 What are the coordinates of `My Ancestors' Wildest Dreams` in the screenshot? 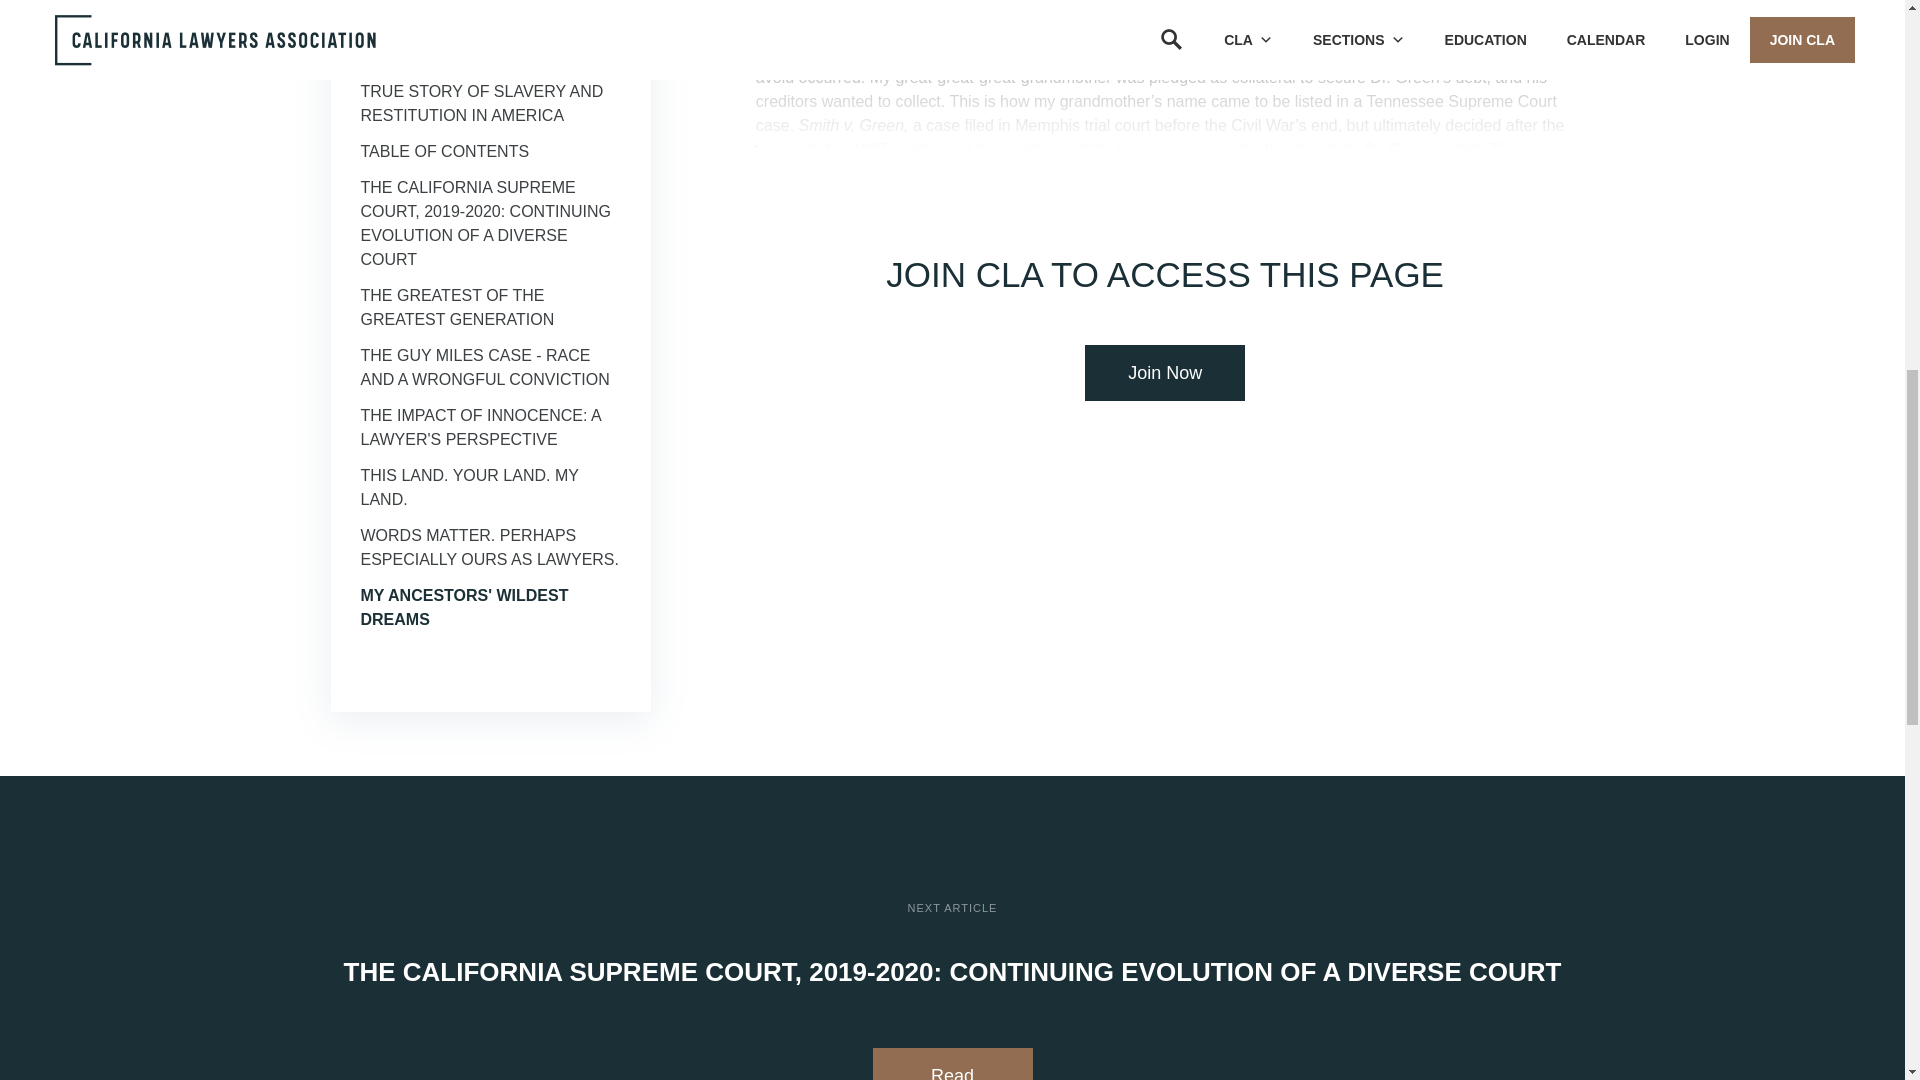 It's located at (464, 607).